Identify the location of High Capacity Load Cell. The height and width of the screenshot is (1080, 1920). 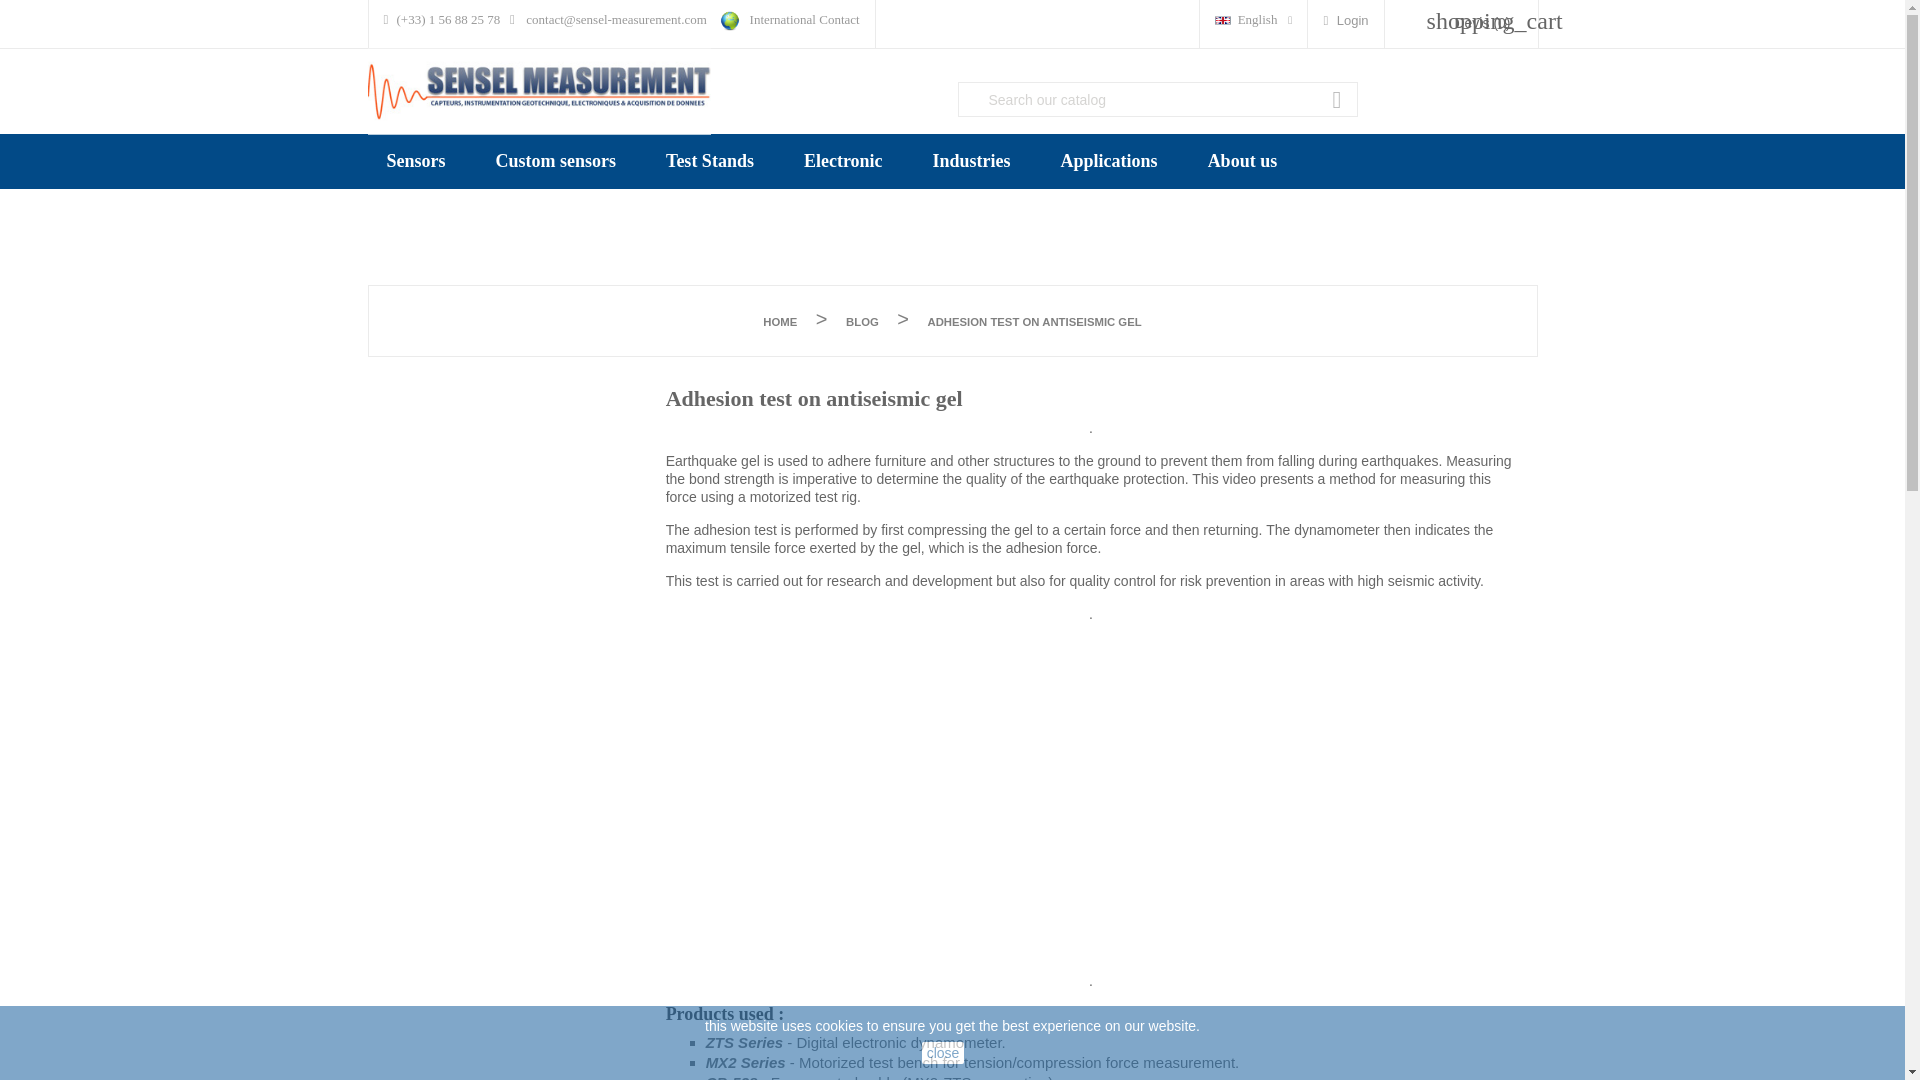
(456, 197).